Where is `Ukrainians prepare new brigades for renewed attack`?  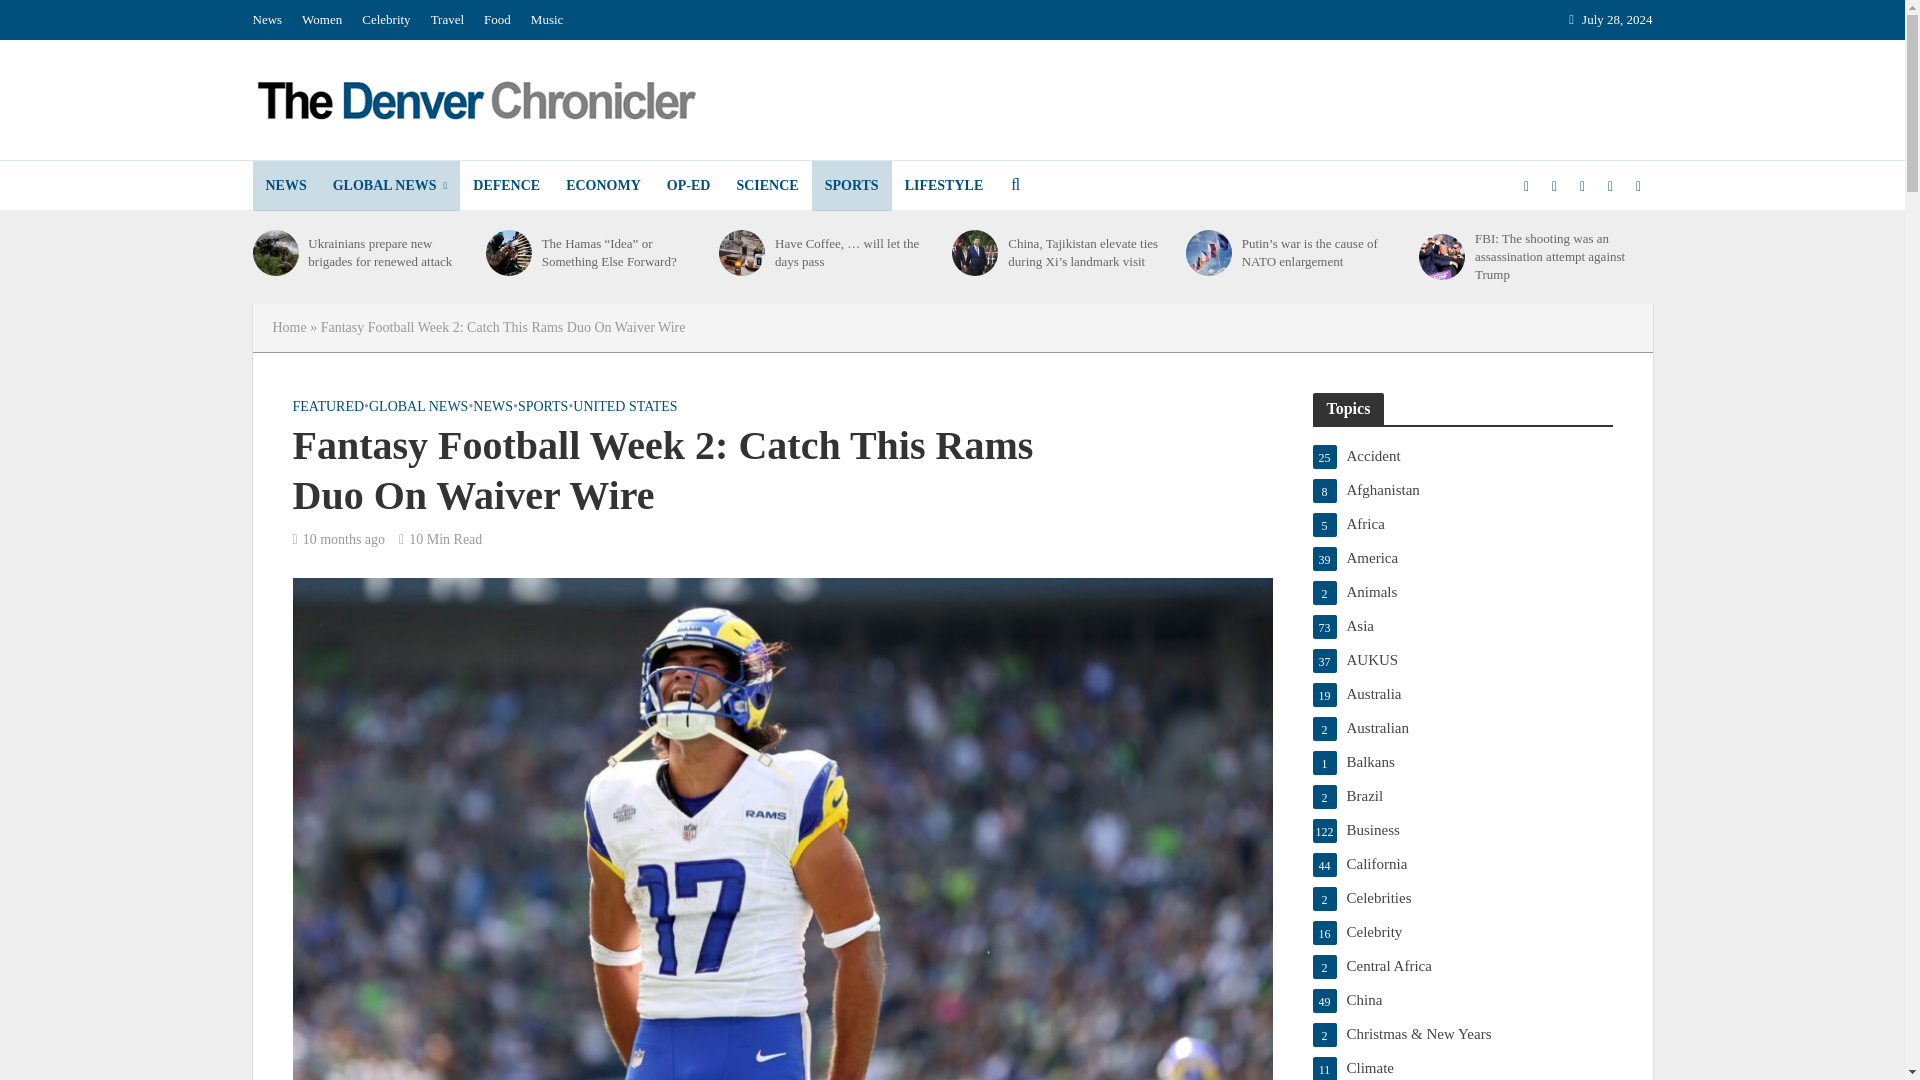
Ukrainians prepare new brigades for renewed attack is located at coordinates (274, 253).